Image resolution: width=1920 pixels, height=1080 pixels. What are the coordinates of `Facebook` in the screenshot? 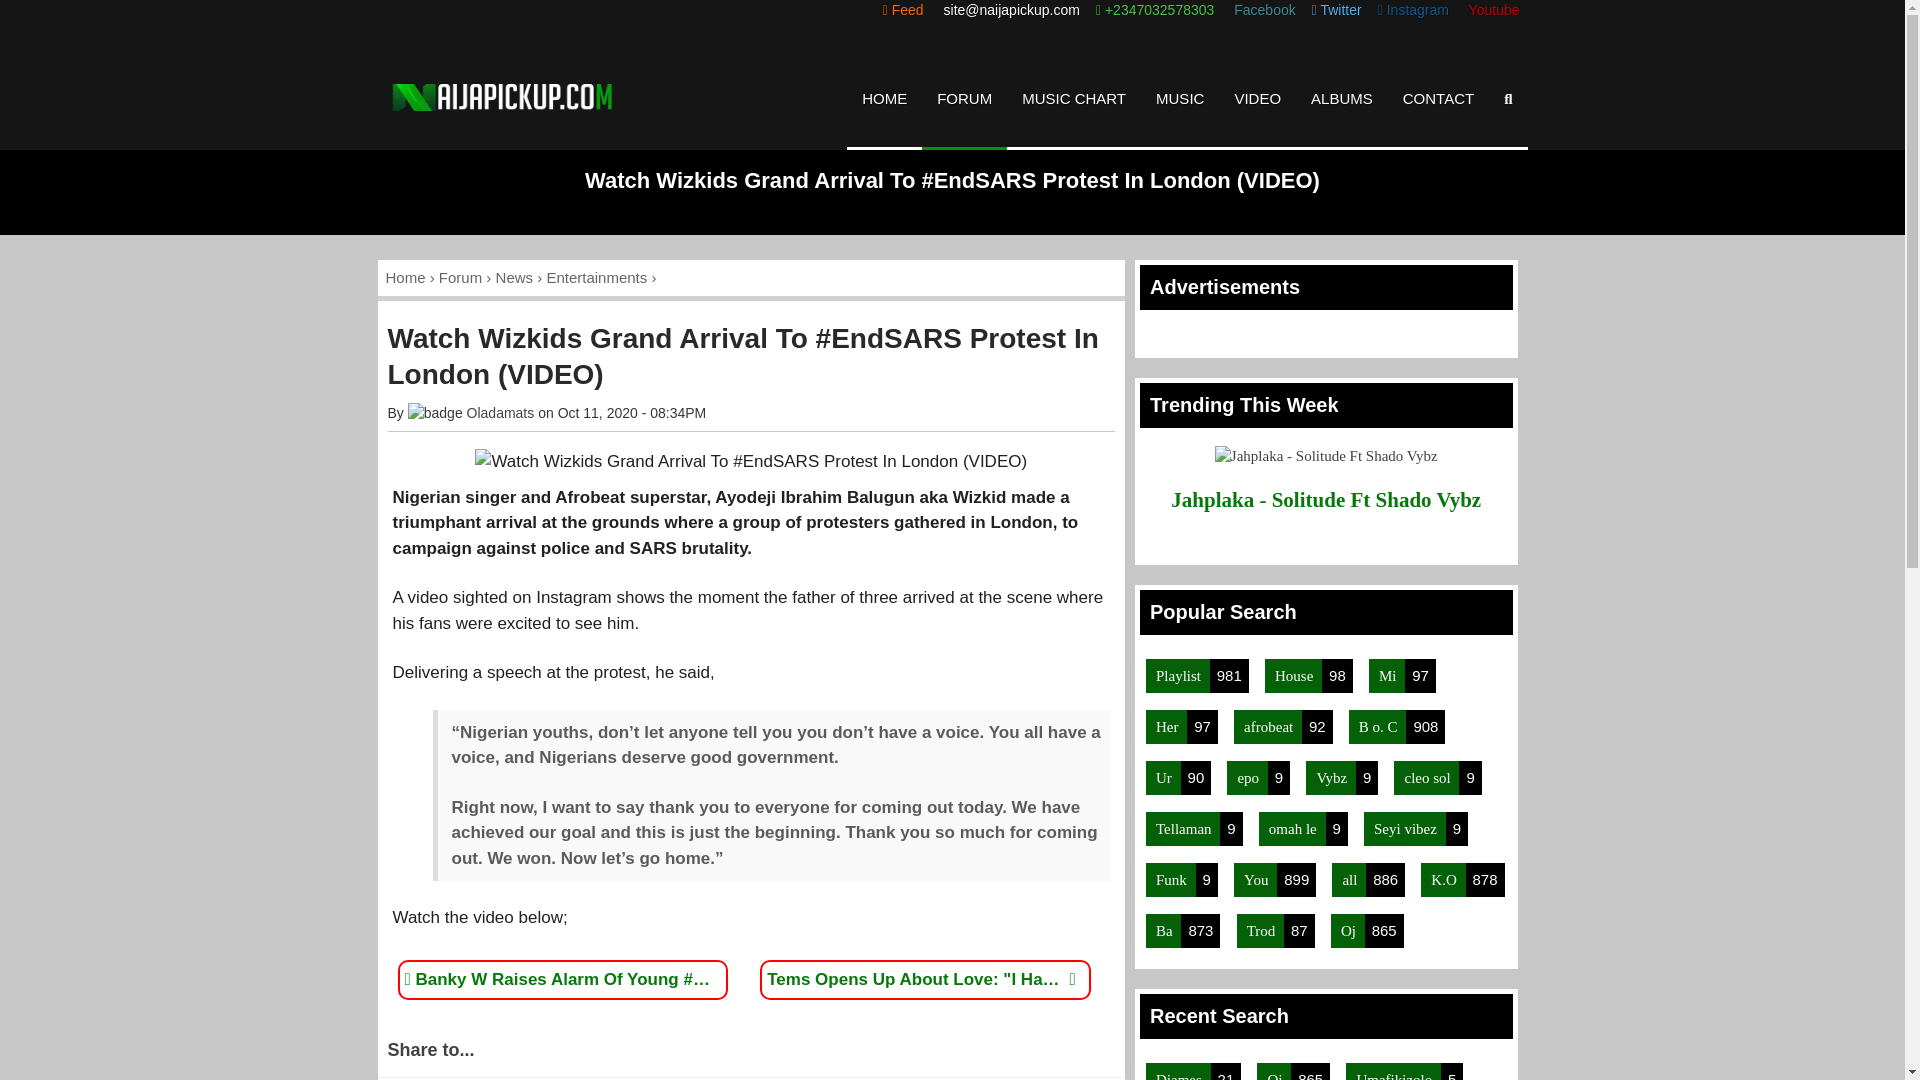 It's located at (1262, 10).